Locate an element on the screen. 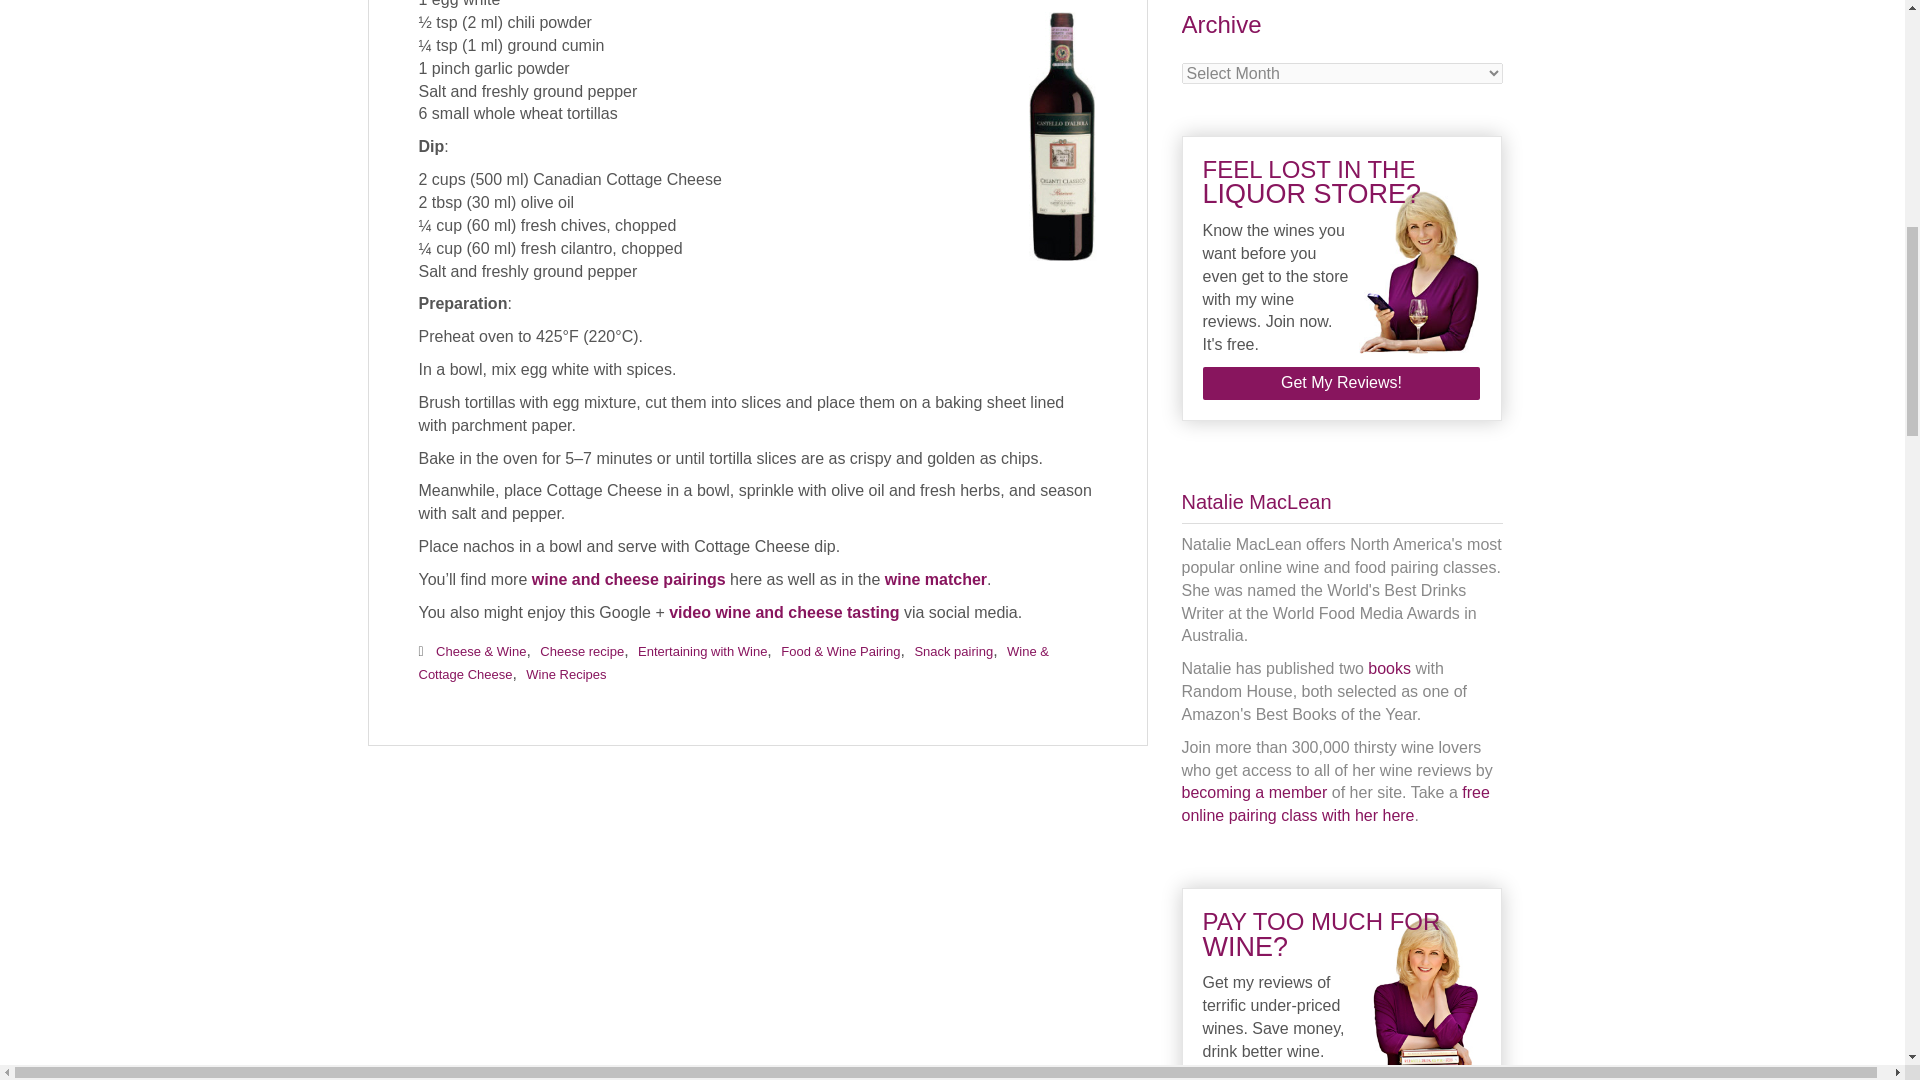  Become a member! is located at coordinates (1255, 792).